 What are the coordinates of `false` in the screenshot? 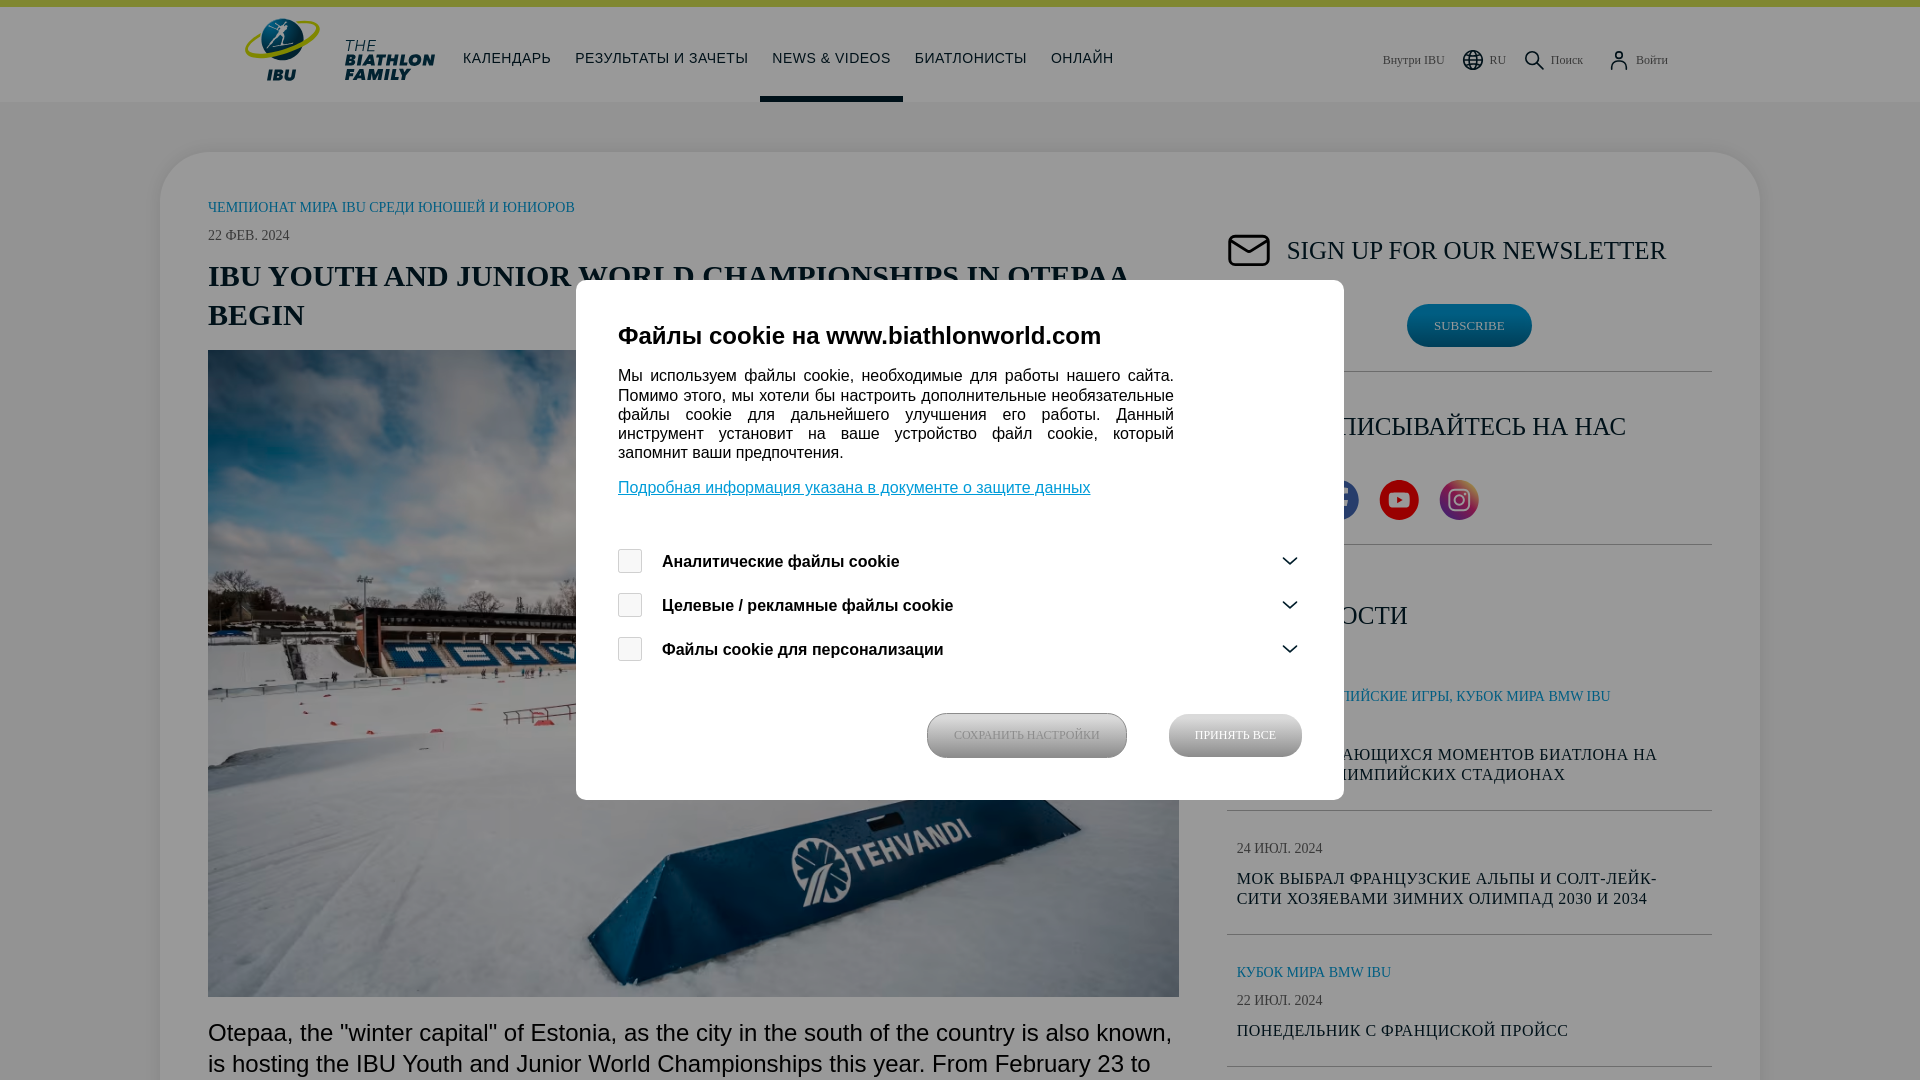 It's located at (630, 648).